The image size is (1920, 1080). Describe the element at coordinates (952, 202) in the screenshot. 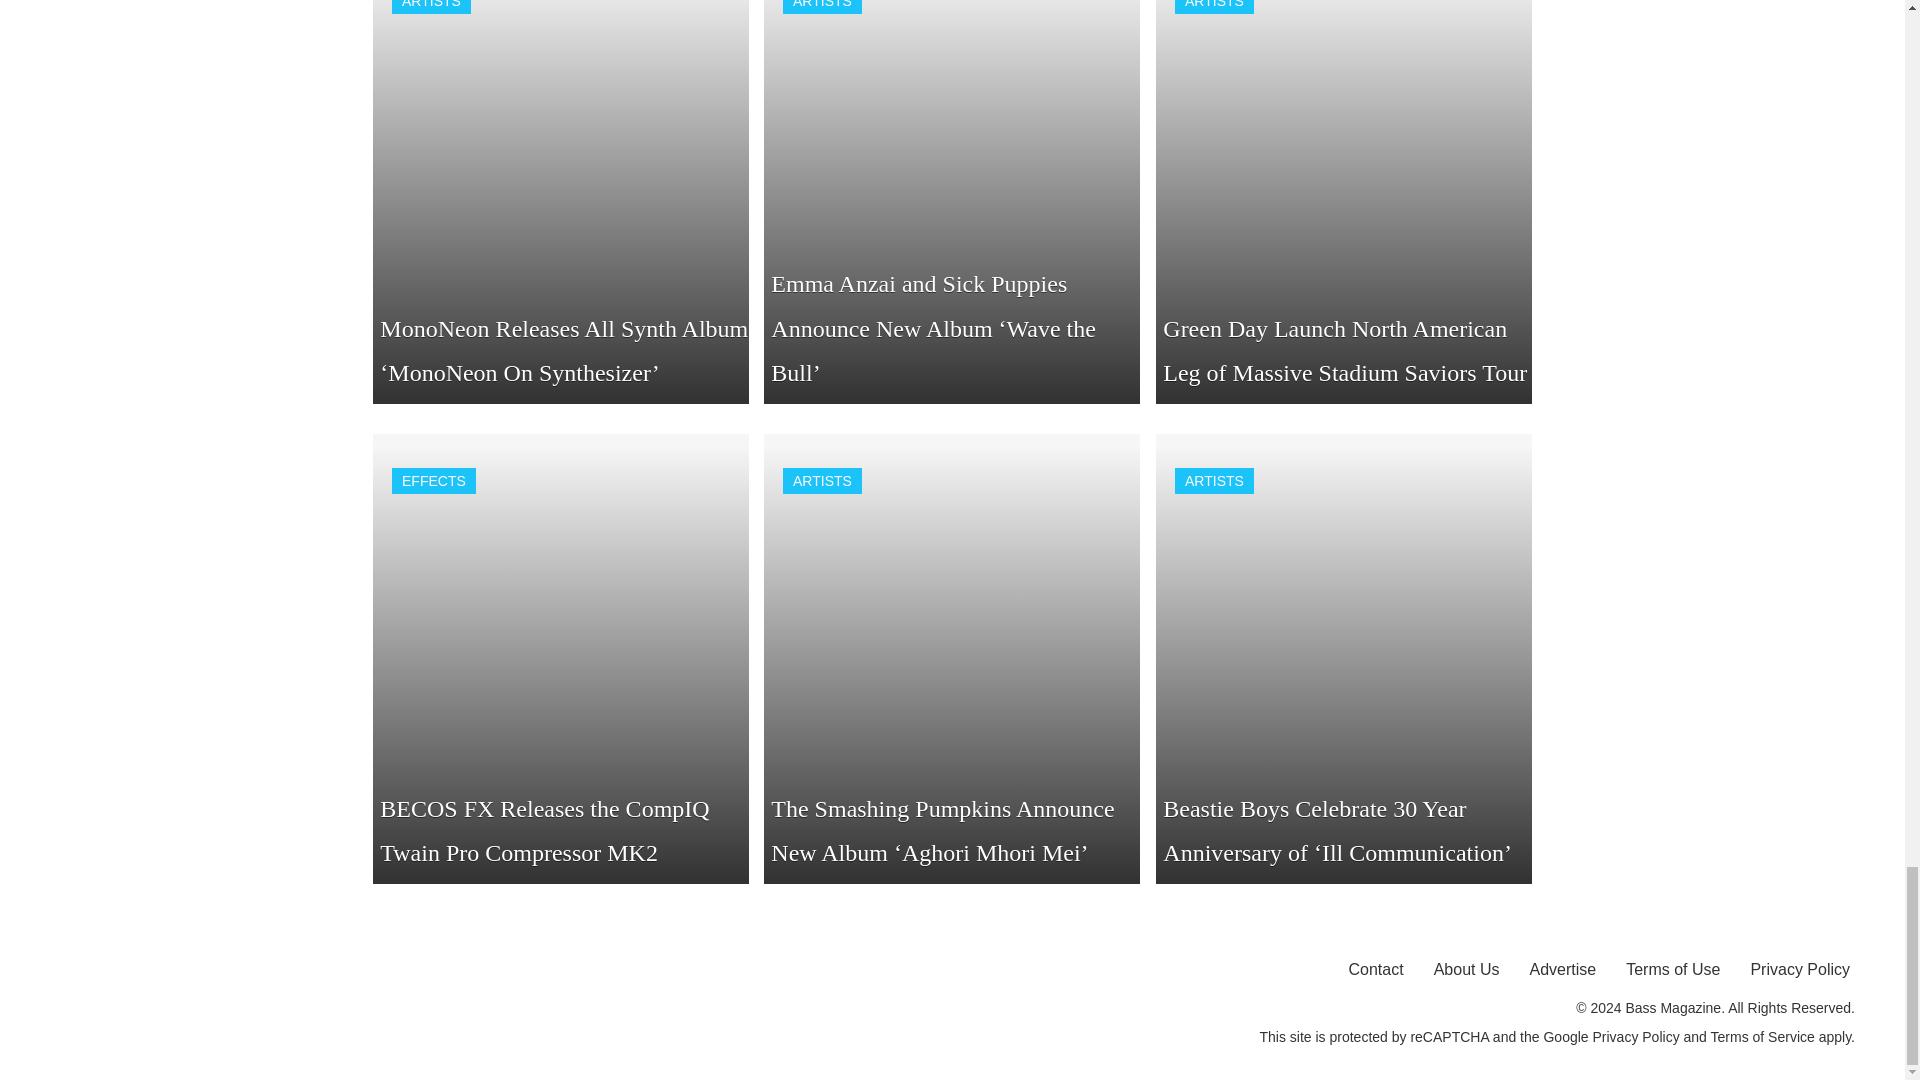

I see `View Box Content` at that location.